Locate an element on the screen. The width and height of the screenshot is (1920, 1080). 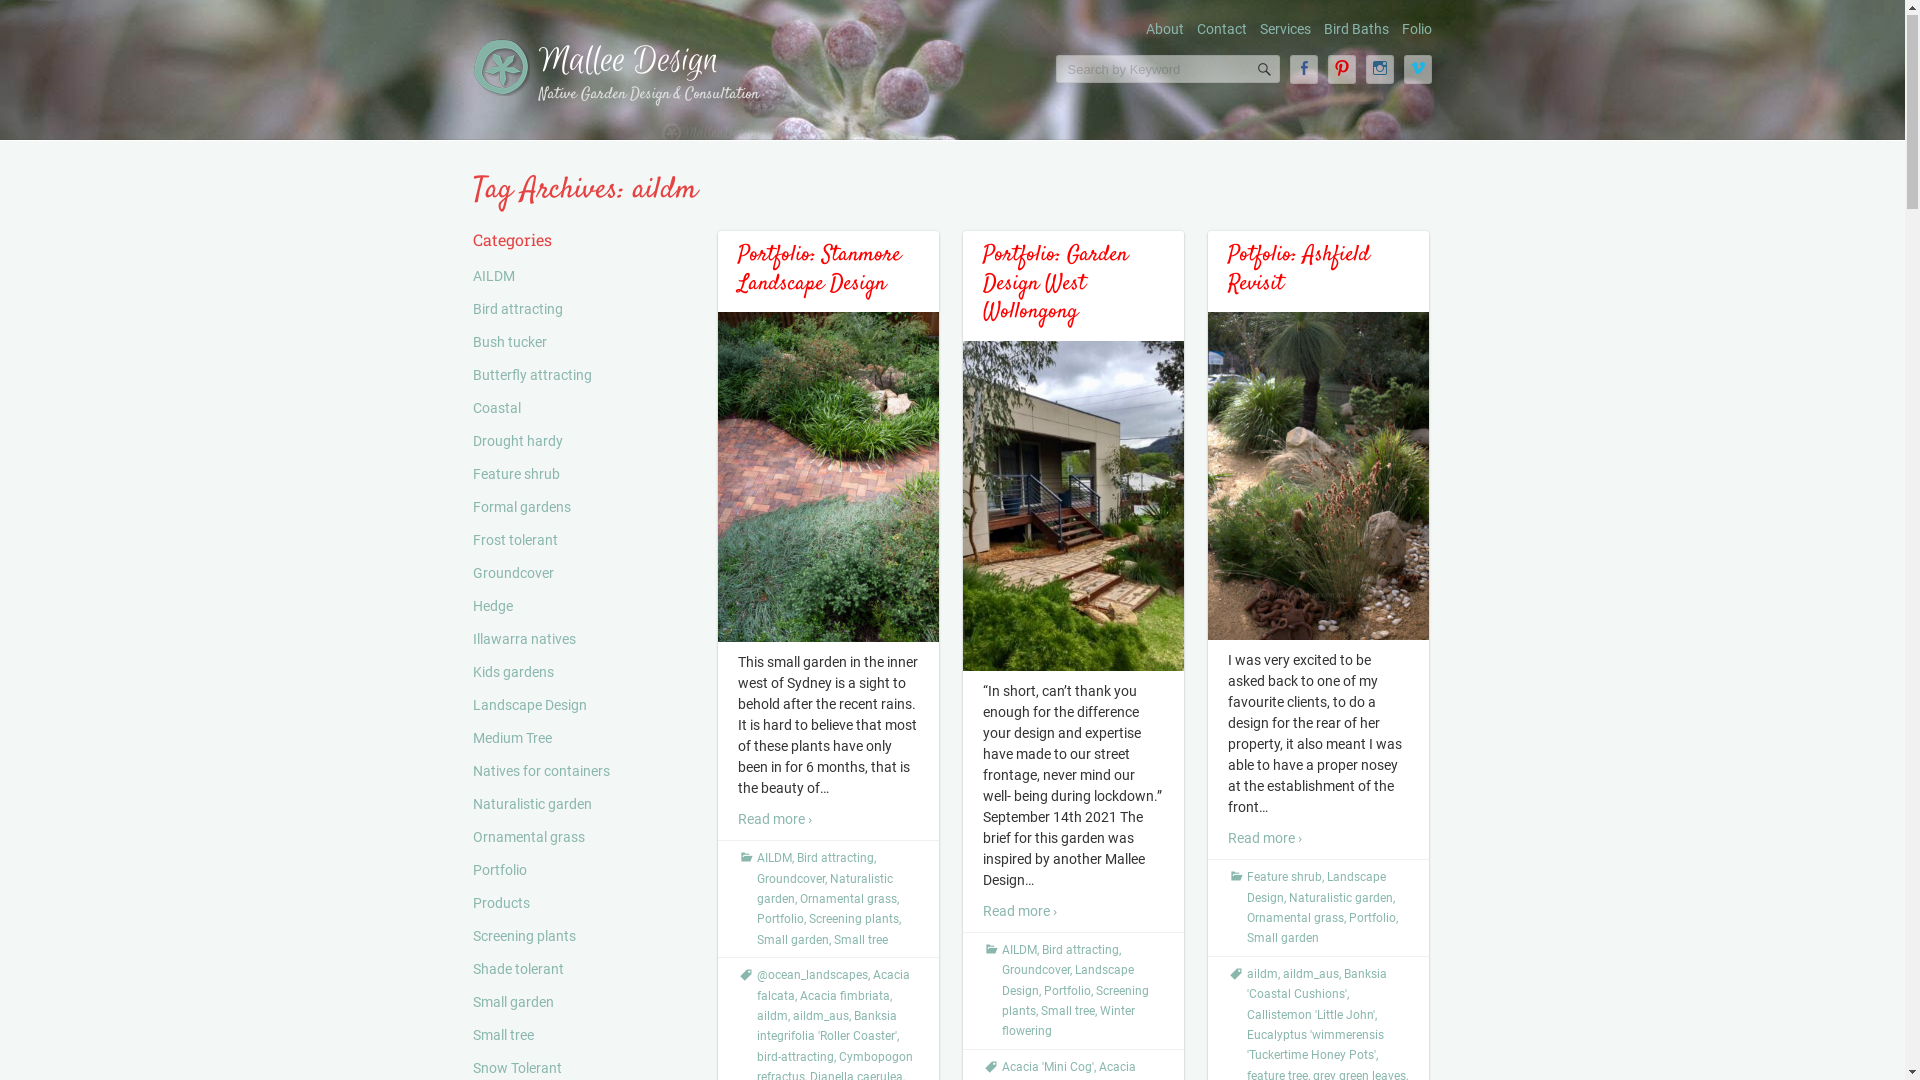
Bird attracting is located at coordinates (1080, 951).